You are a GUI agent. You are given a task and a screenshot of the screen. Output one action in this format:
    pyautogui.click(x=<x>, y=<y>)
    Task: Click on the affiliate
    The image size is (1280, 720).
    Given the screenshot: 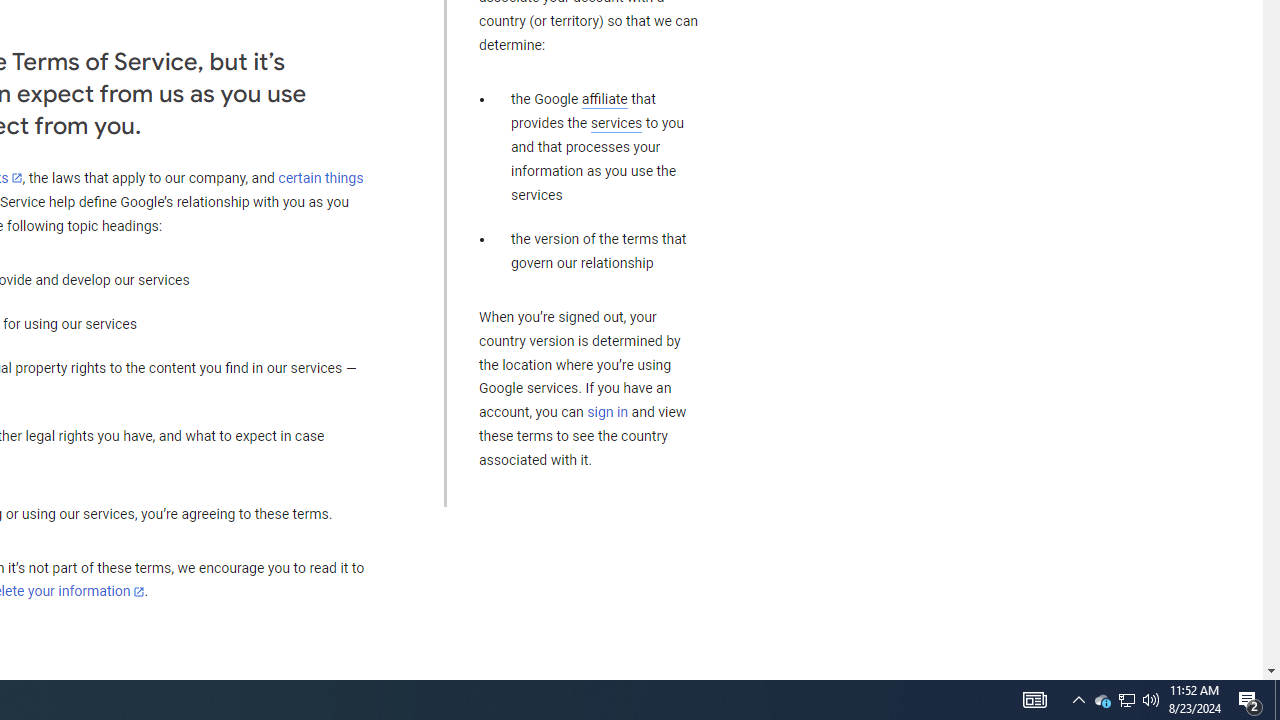 What is the action you would take?
    pyautogui.click(x=604, y=99)
    